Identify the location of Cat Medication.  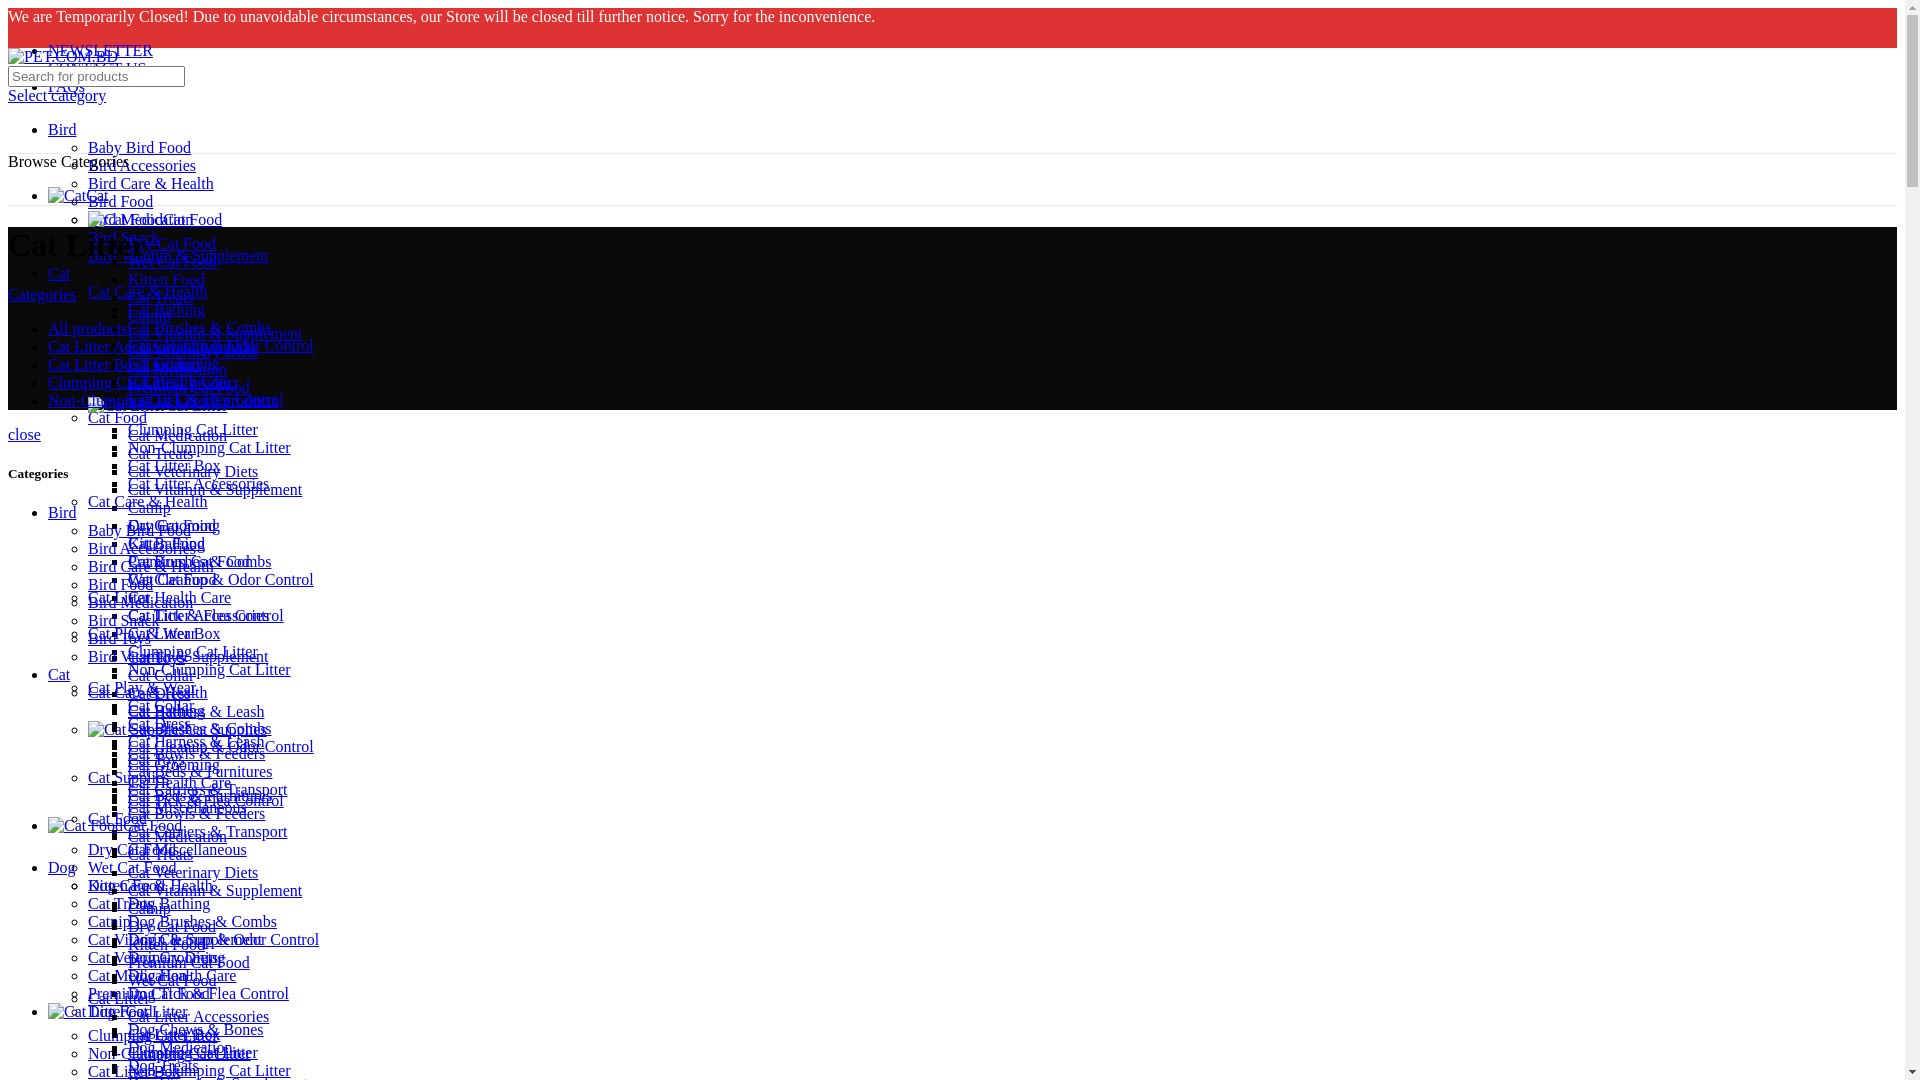
(178, 370).